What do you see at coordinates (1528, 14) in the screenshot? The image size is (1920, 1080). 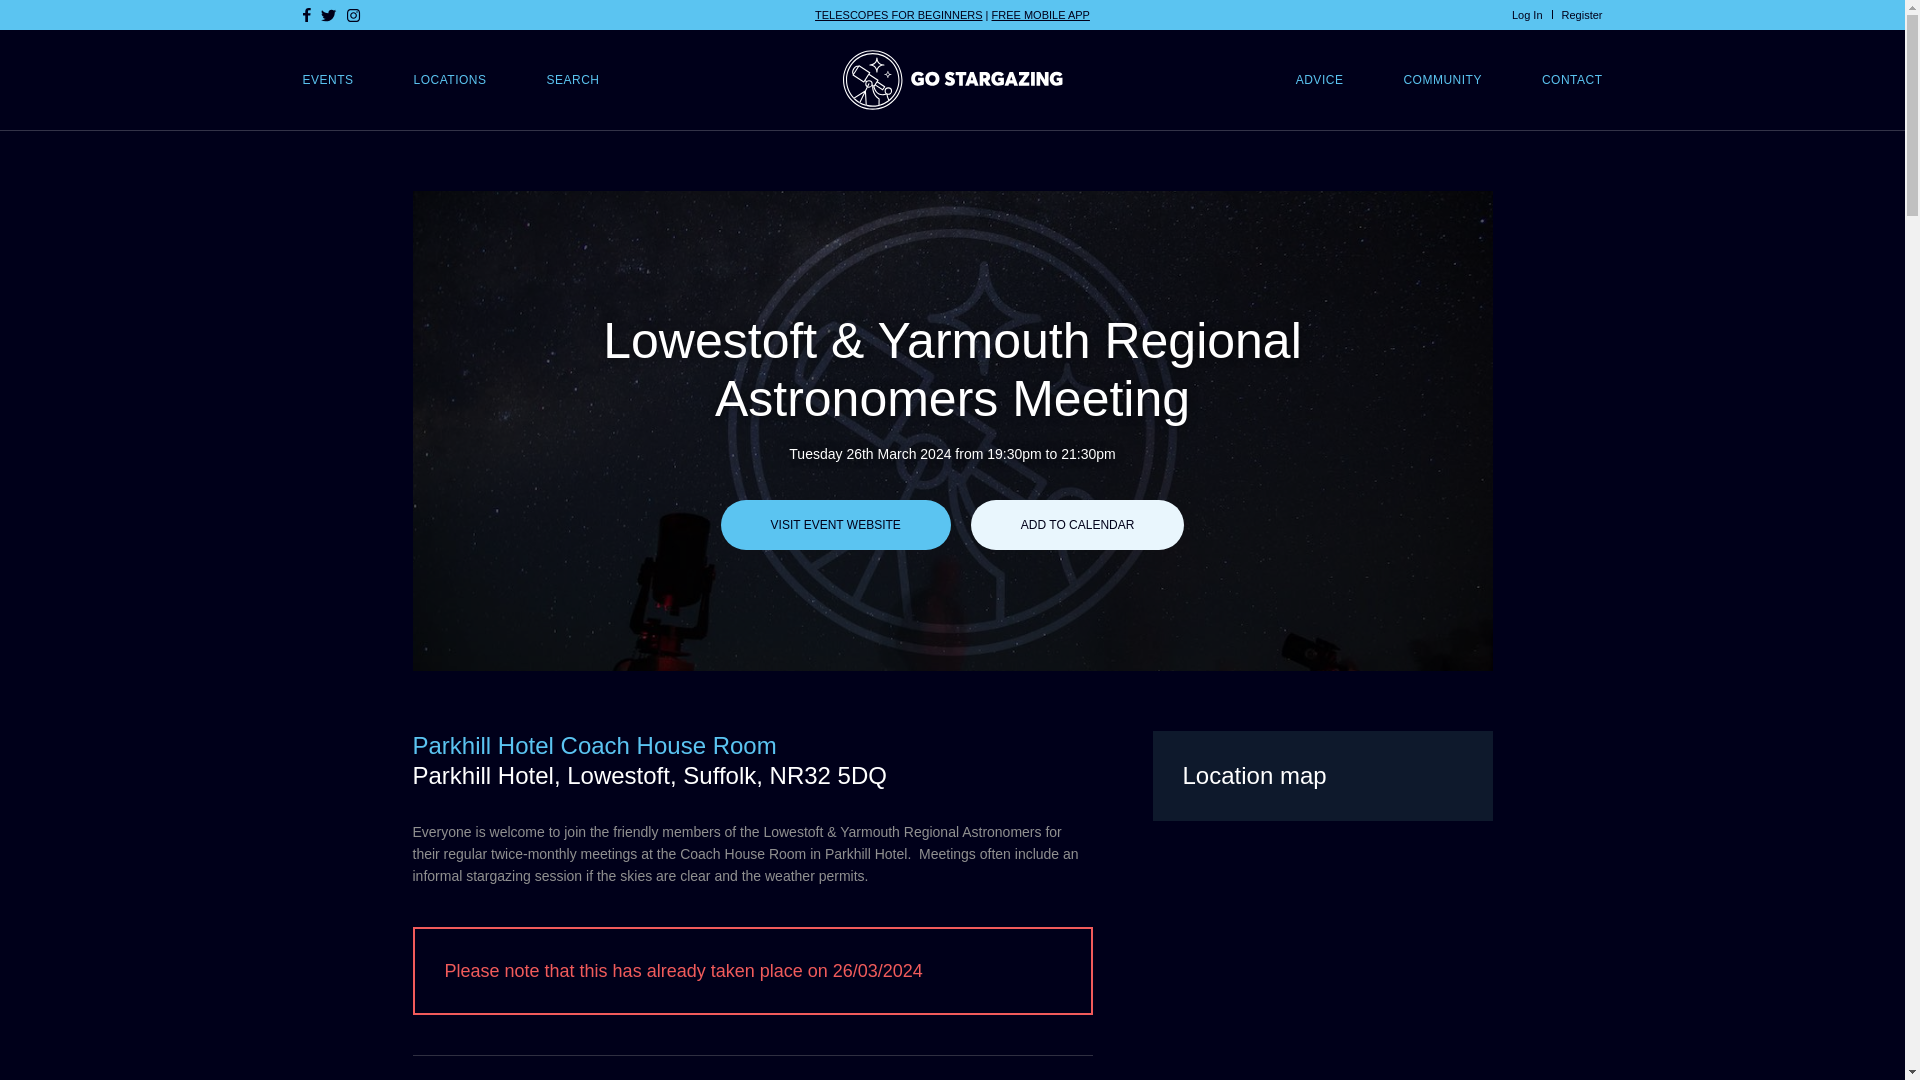 I see `Log In` at bounding box center [1528, 14].